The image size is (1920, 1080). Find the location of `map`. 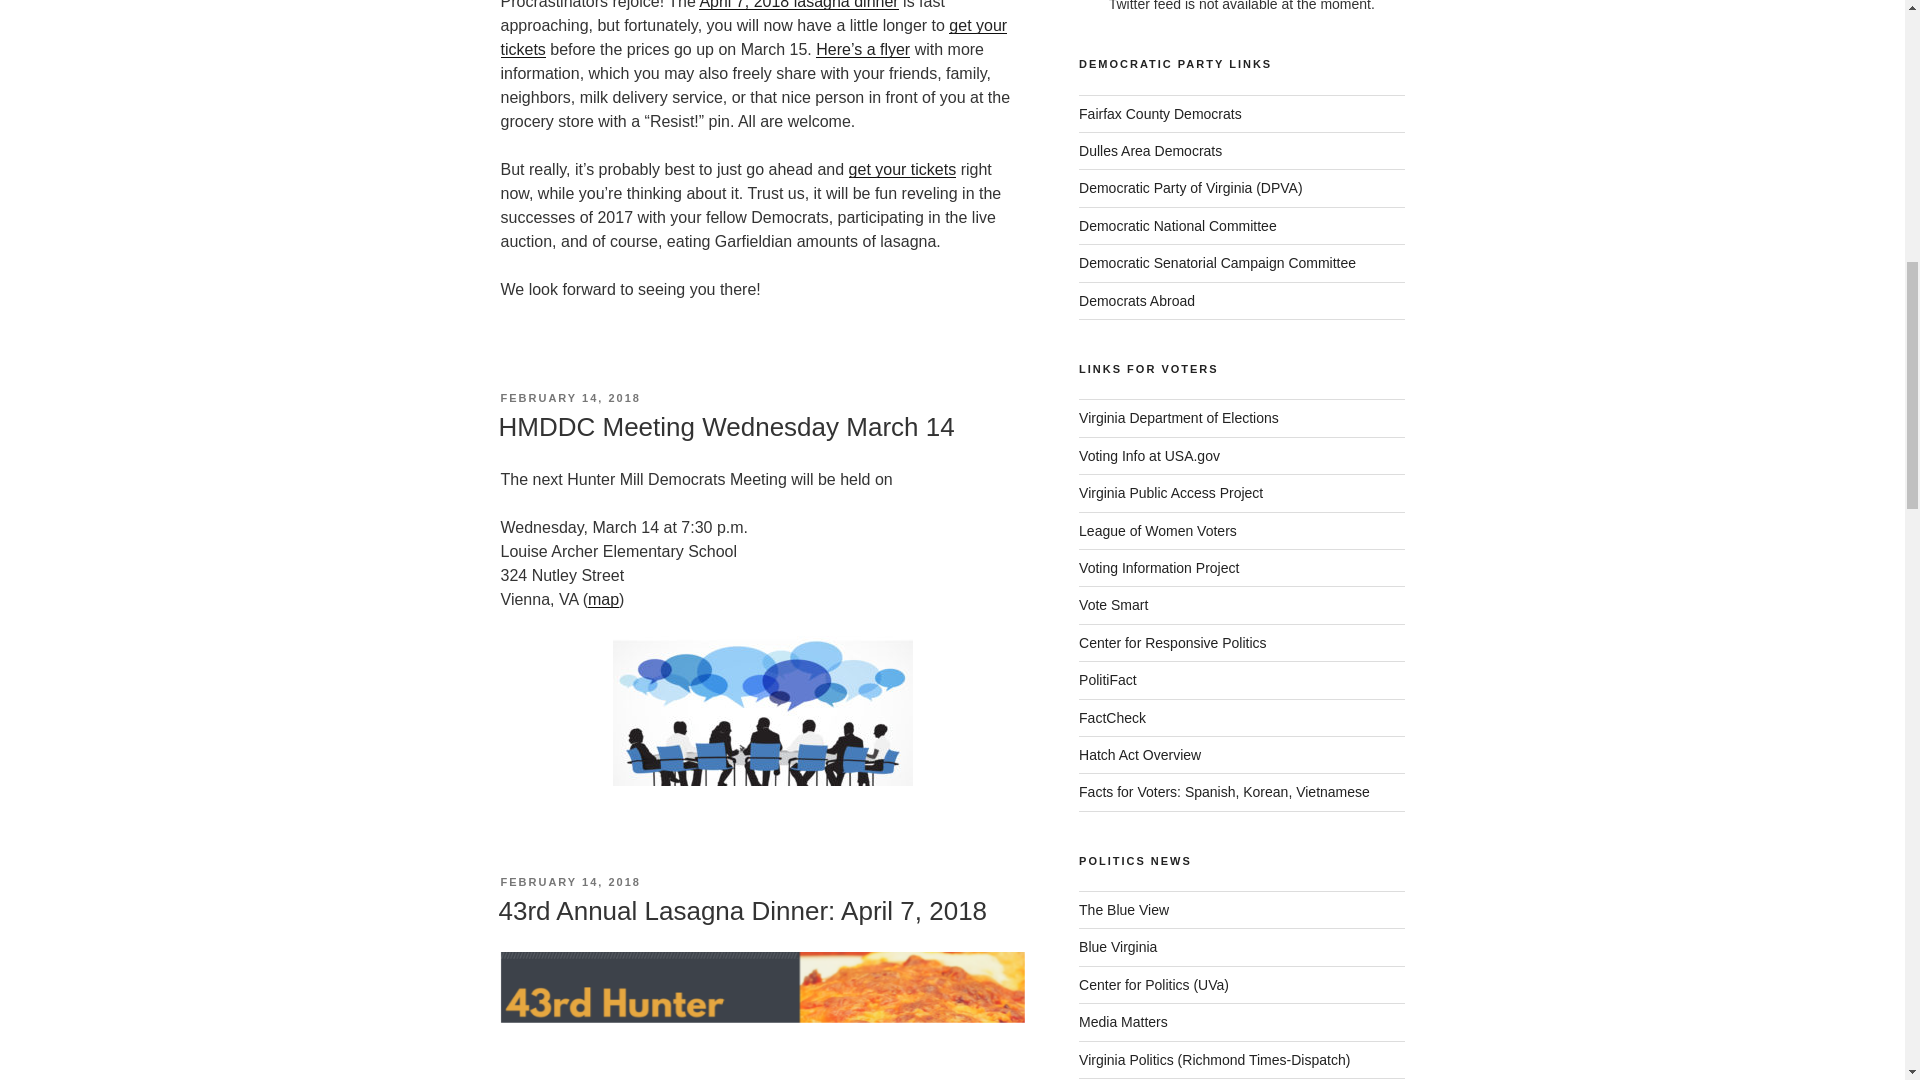

map is located at coordinates (602, 599).